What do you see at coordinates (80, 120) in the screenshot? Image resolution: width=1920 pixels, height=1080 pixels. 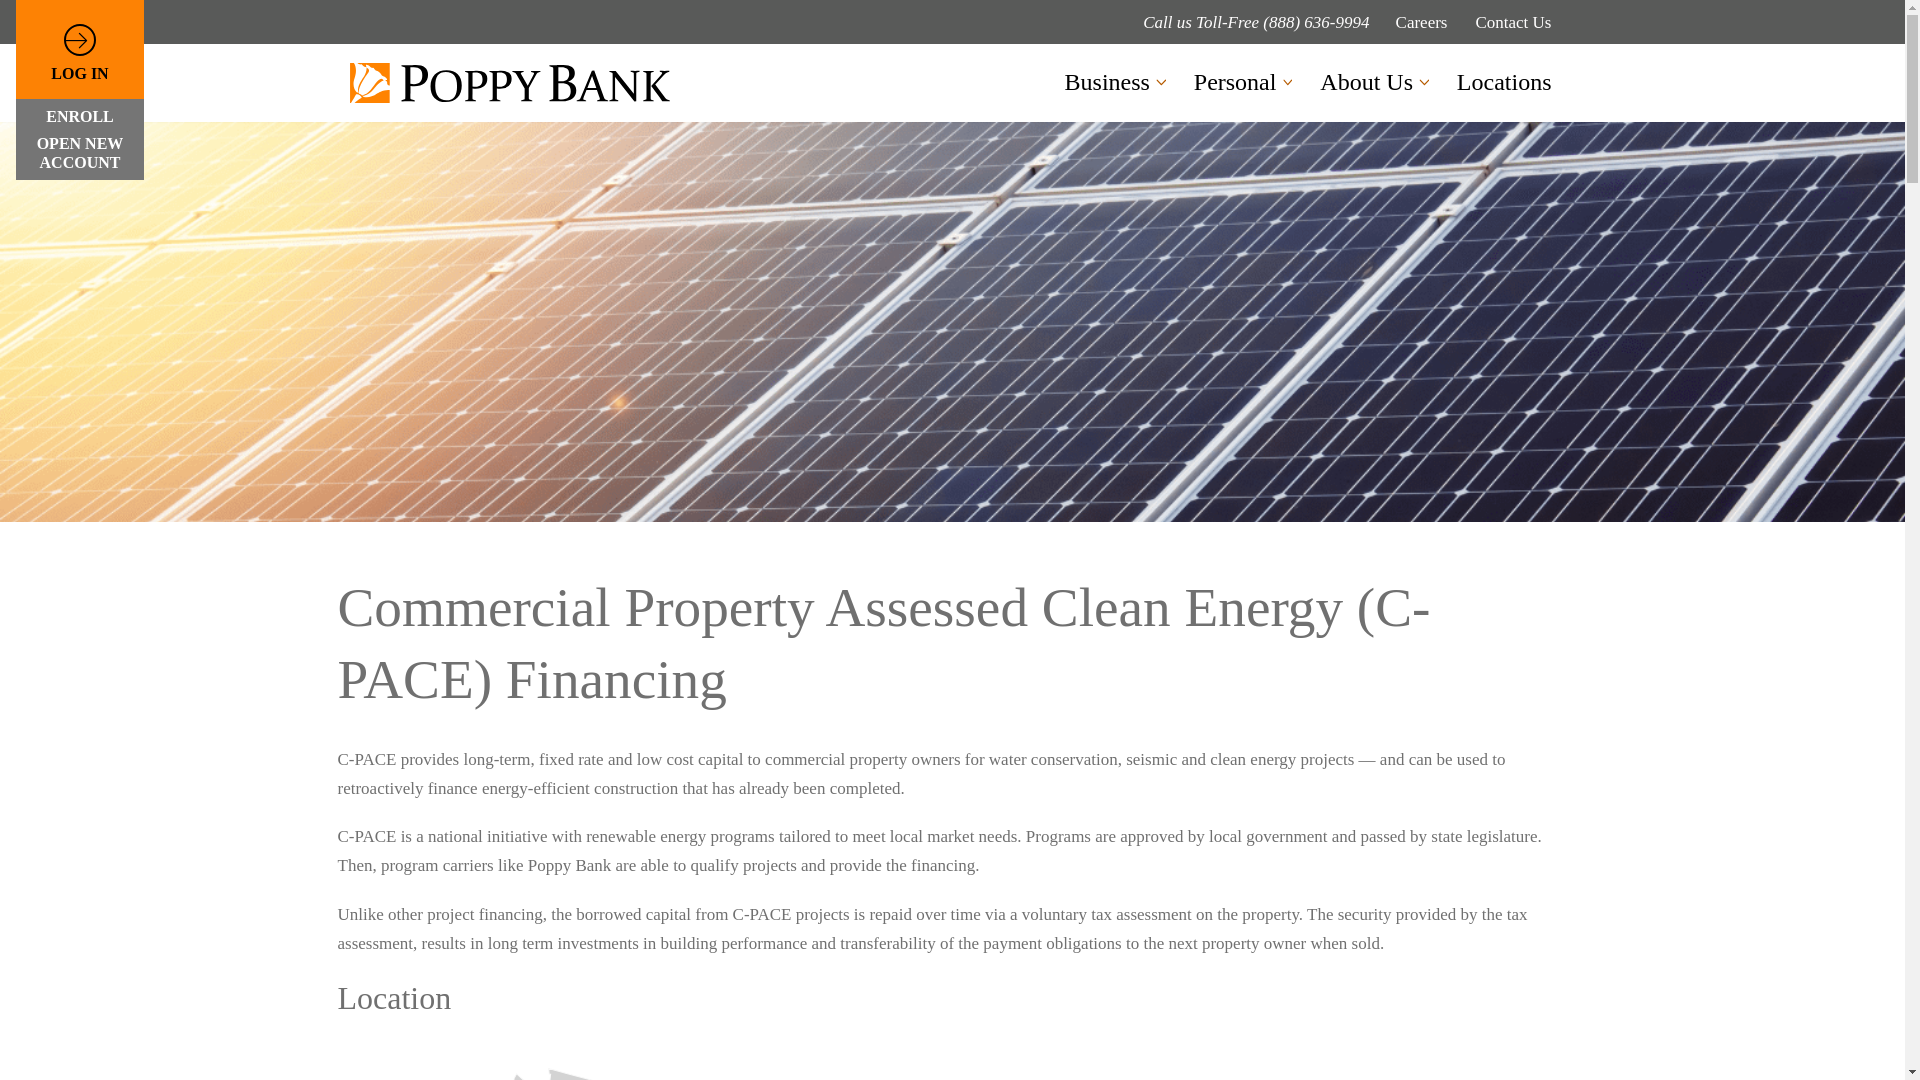 I see `ENROLL` at bounding box center [80, 120].